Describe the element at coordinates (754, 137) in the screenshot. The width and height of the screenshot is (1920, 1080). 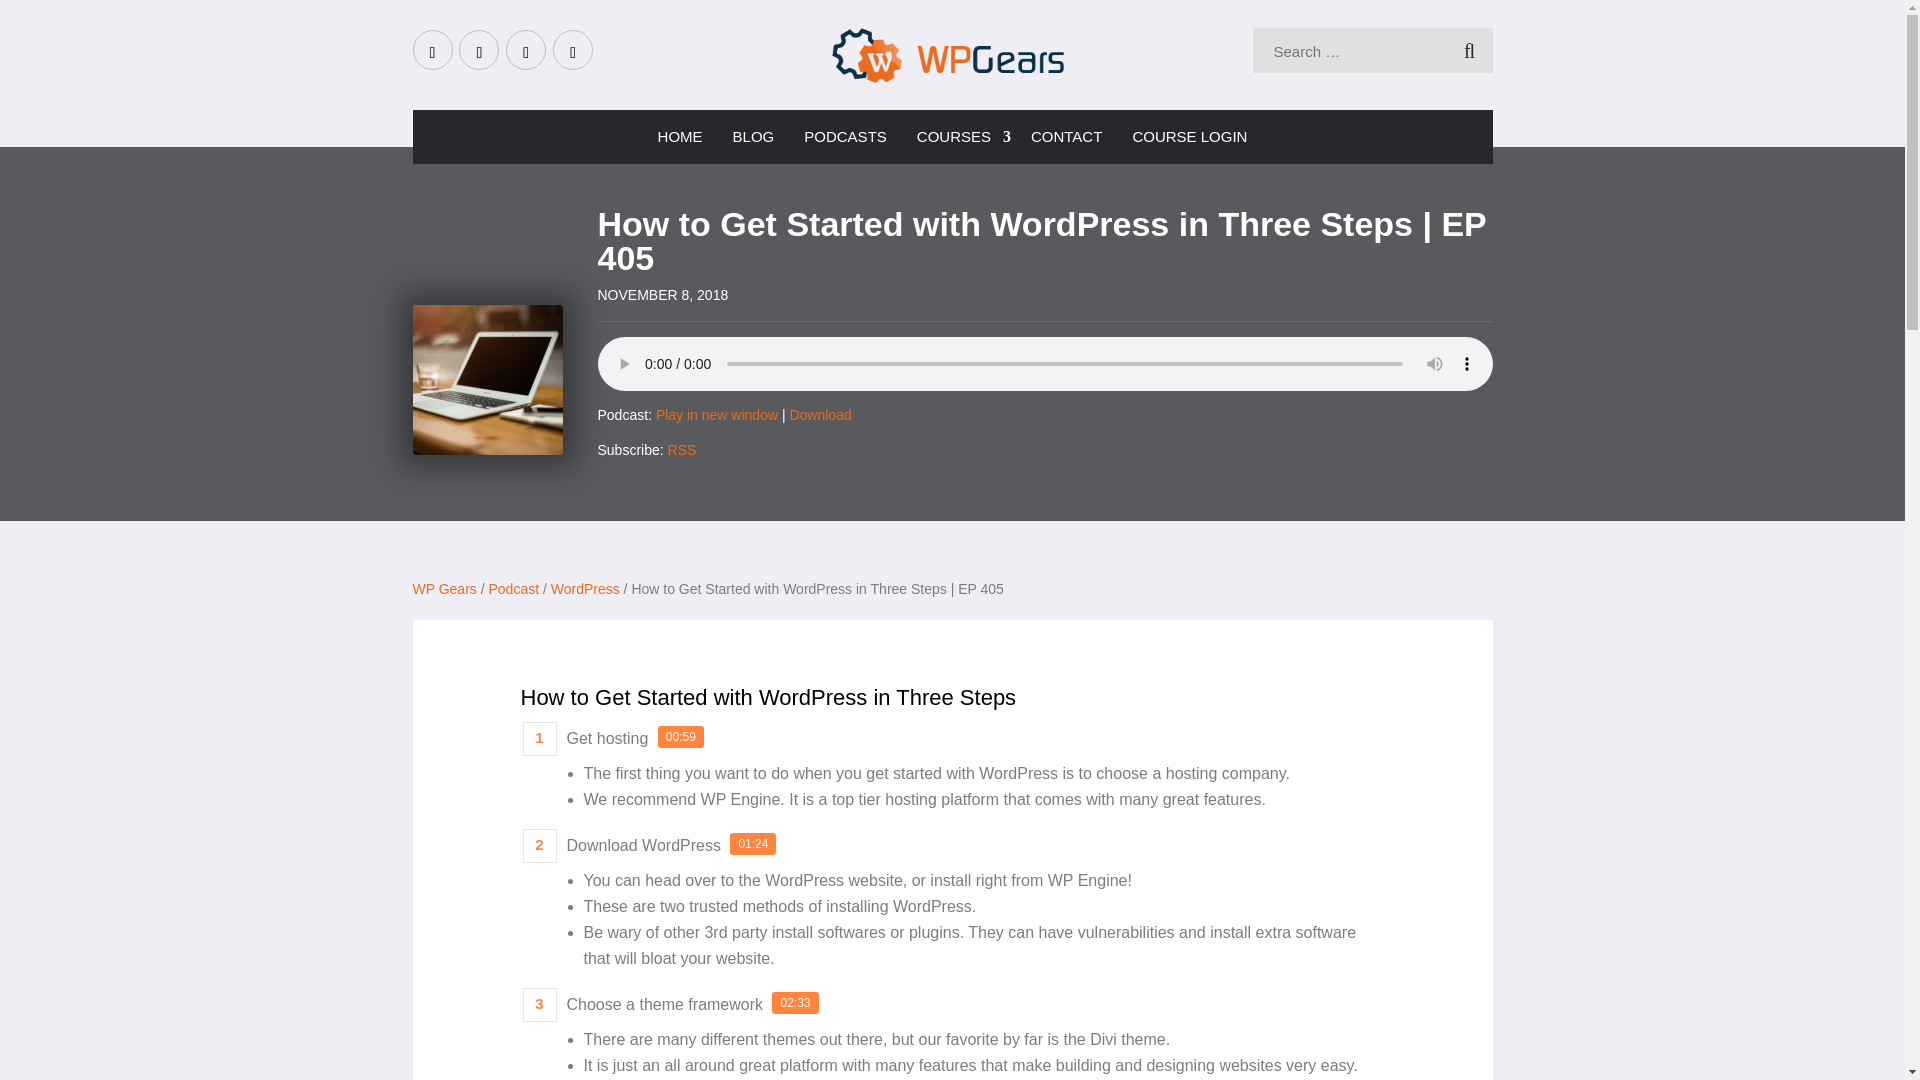
I see `BLOG` at that location.